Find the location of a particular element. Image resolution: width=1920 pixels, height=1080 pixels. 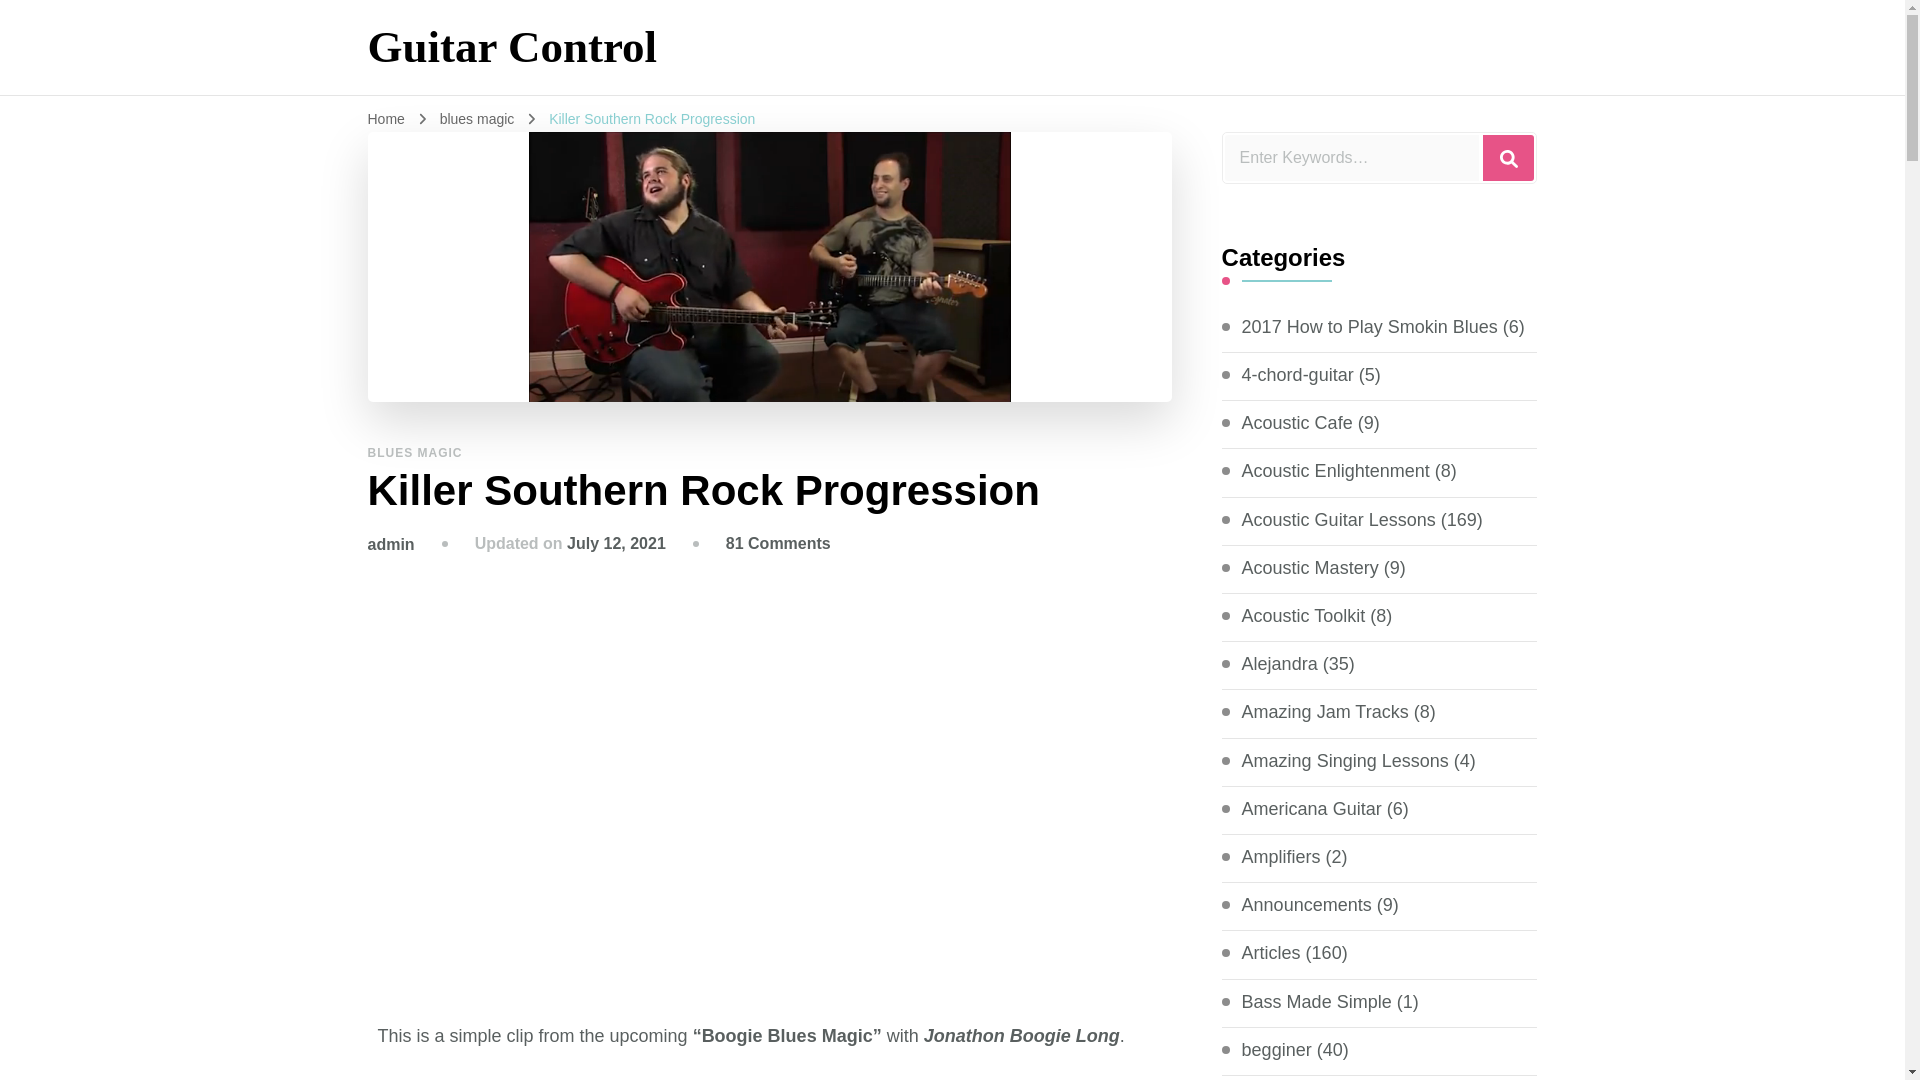

Killer Southern Rock Progression is located at coordinates (652, 119).